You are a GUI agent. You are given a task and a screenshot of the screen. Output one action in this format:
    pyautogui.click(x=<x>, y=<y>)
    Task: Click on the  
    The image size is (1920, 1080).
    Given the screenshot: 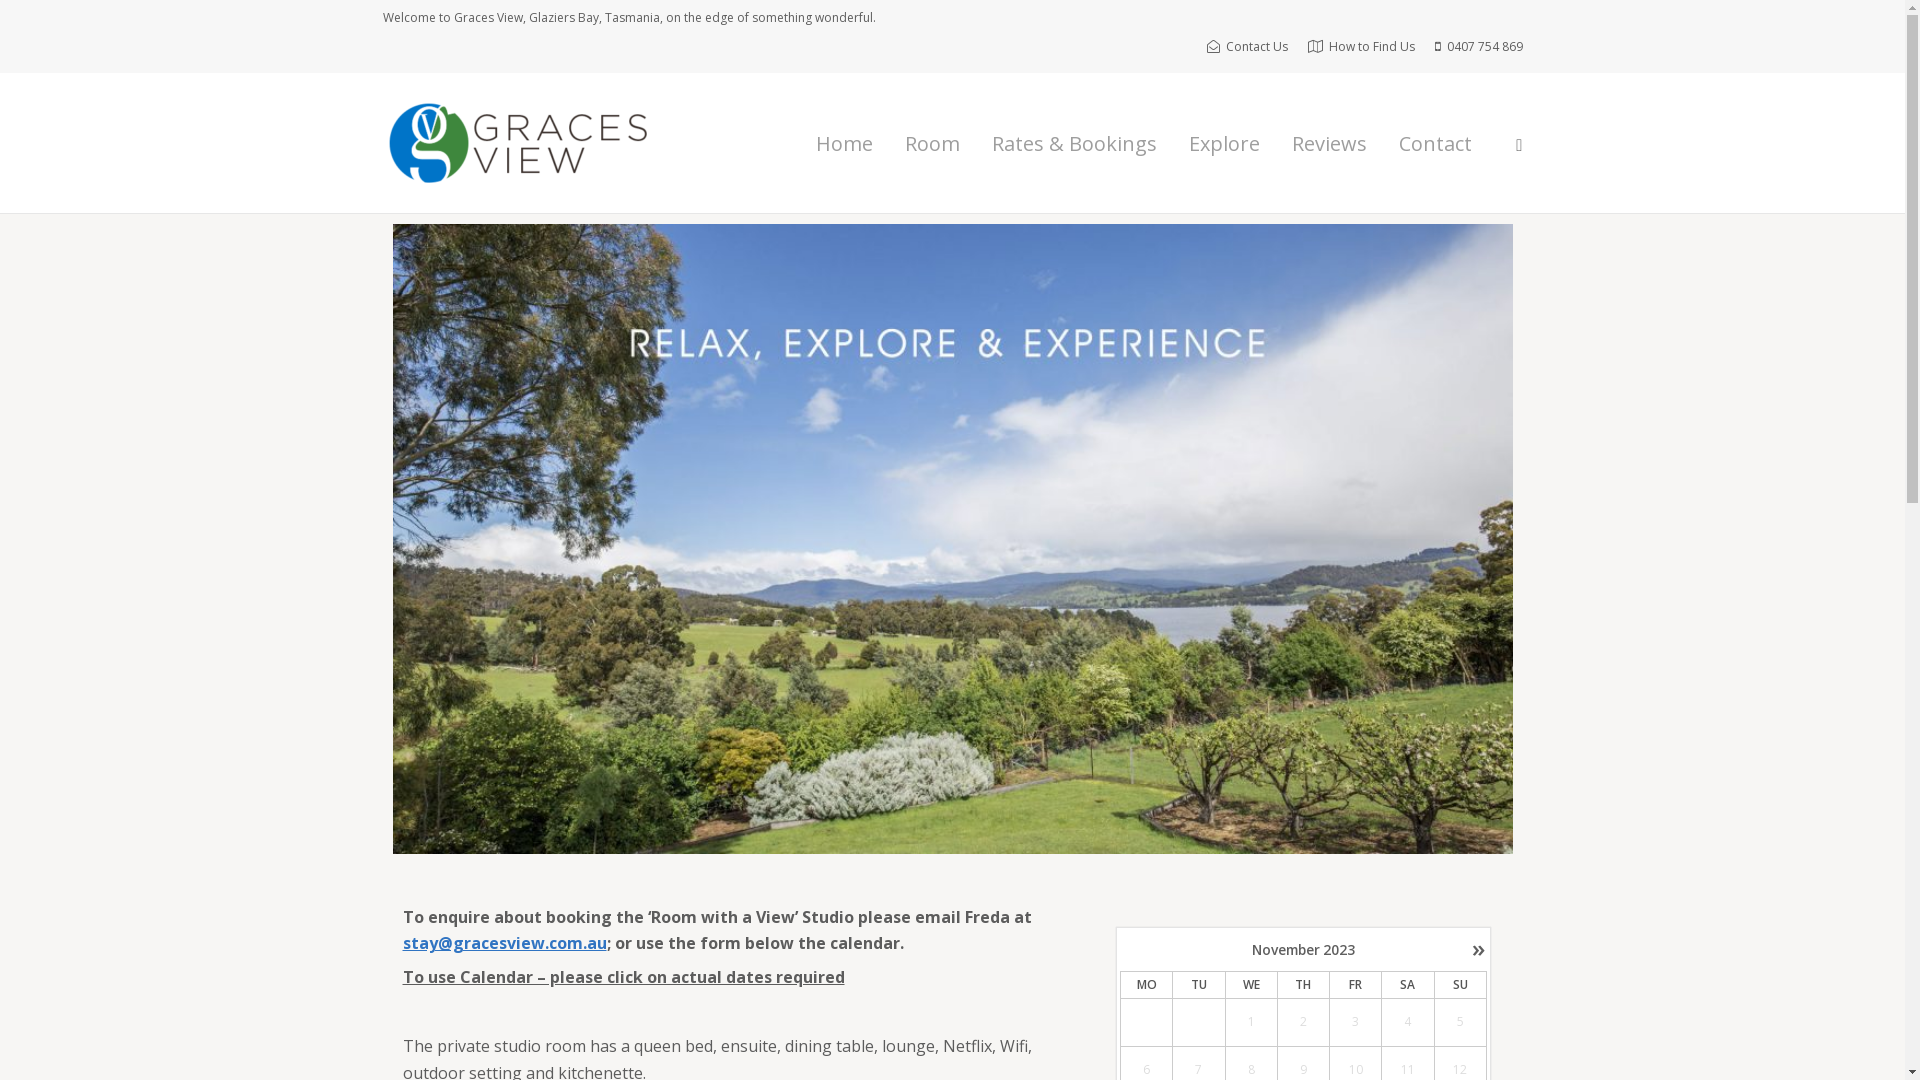 What is the action you would take?
    pyautogui.click(x=1199, y=1022)
    